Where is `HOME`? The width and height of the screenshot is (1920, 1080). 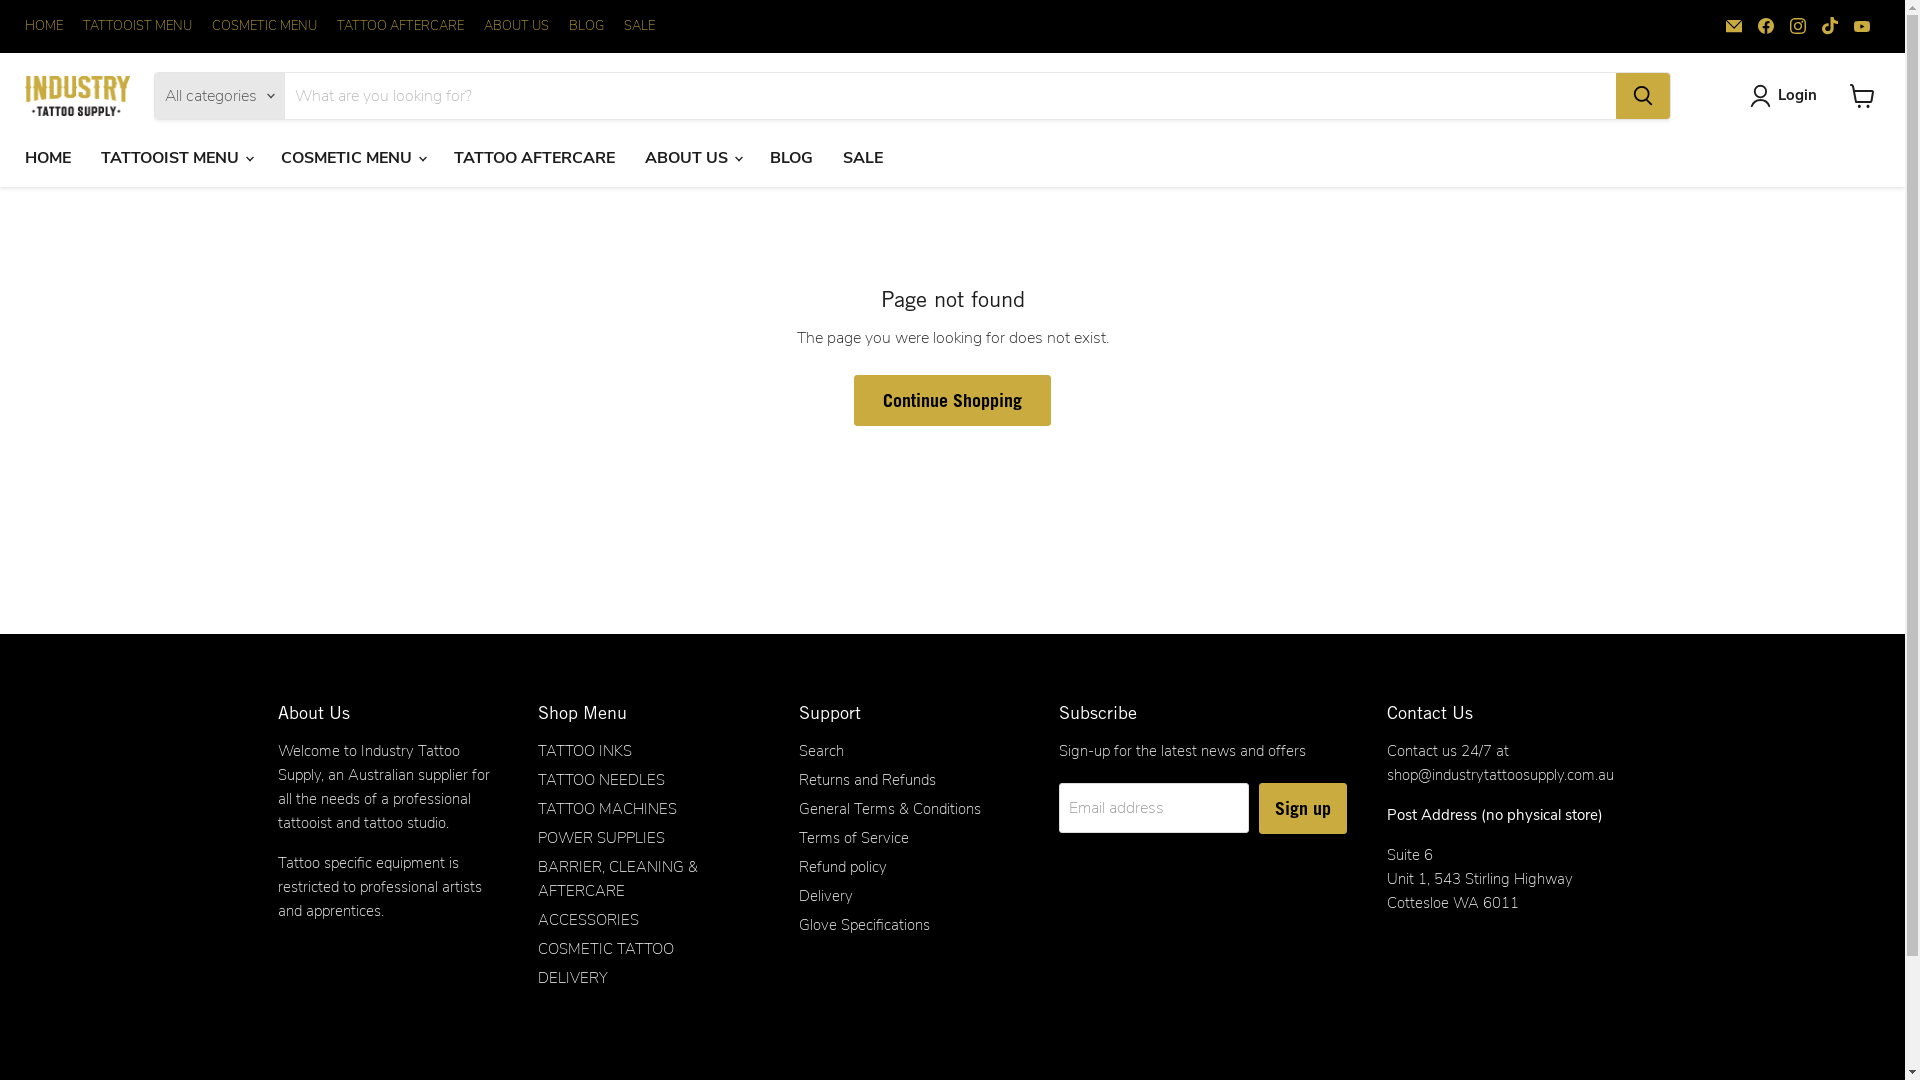 HOME is located at coordinates (48, 158).